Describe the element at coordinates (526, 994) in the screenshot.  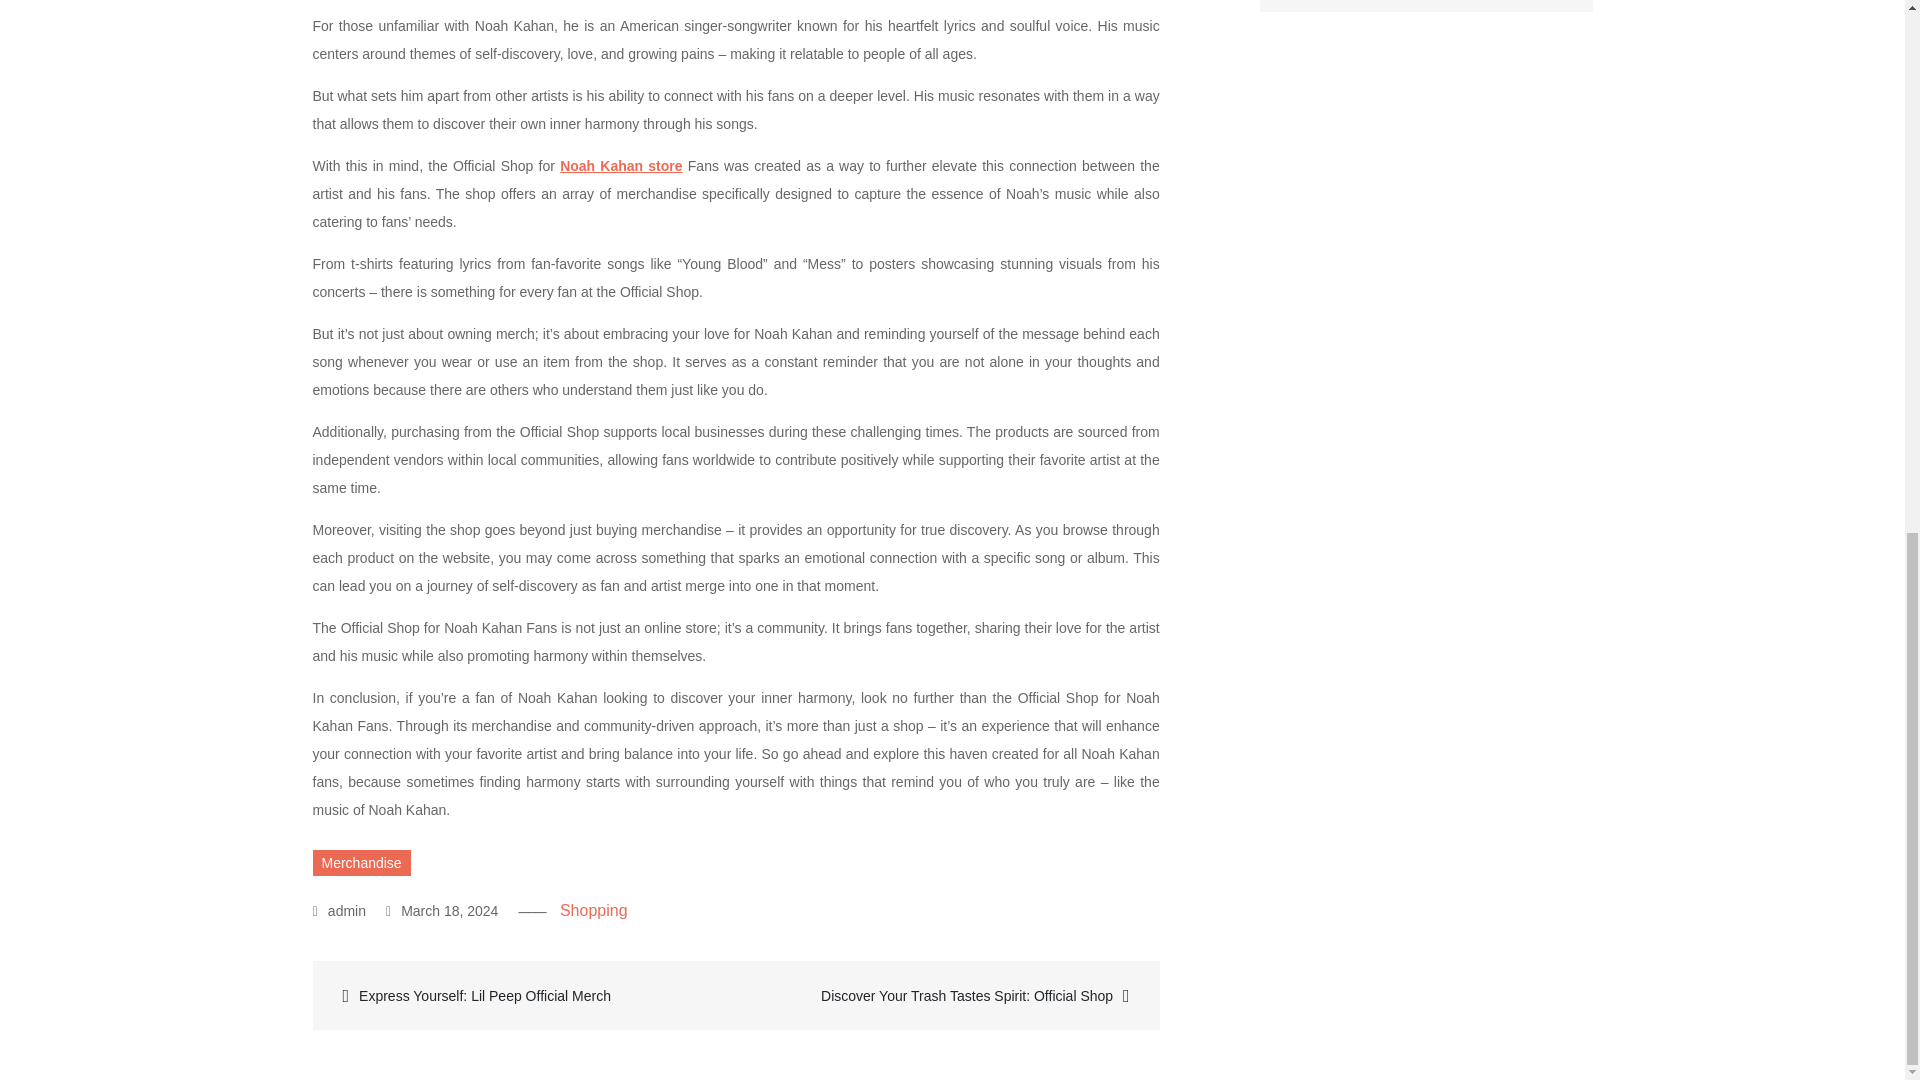
I see `Express Yourself: Lil Peep Official Merch` at that location.